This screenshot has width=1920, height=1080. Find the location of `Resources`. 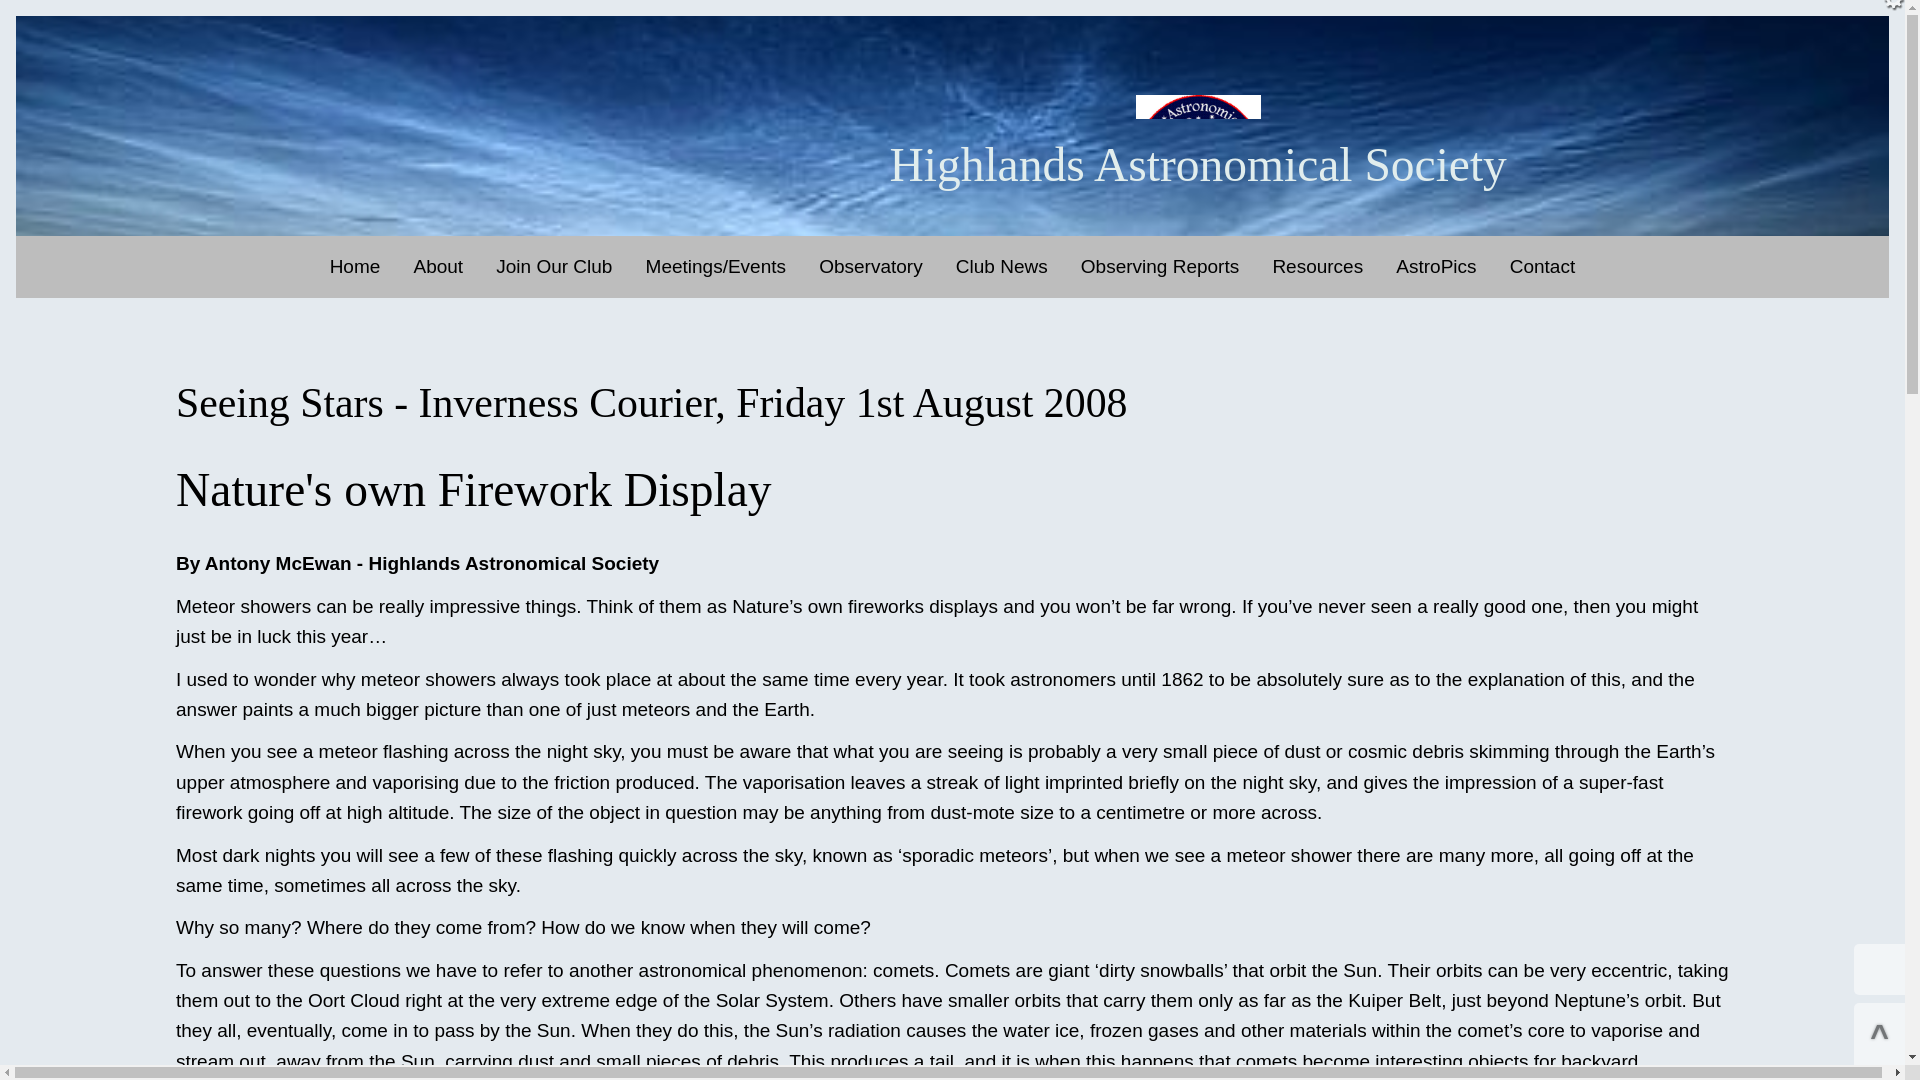

Resources is located at coordinates (1316, 267).